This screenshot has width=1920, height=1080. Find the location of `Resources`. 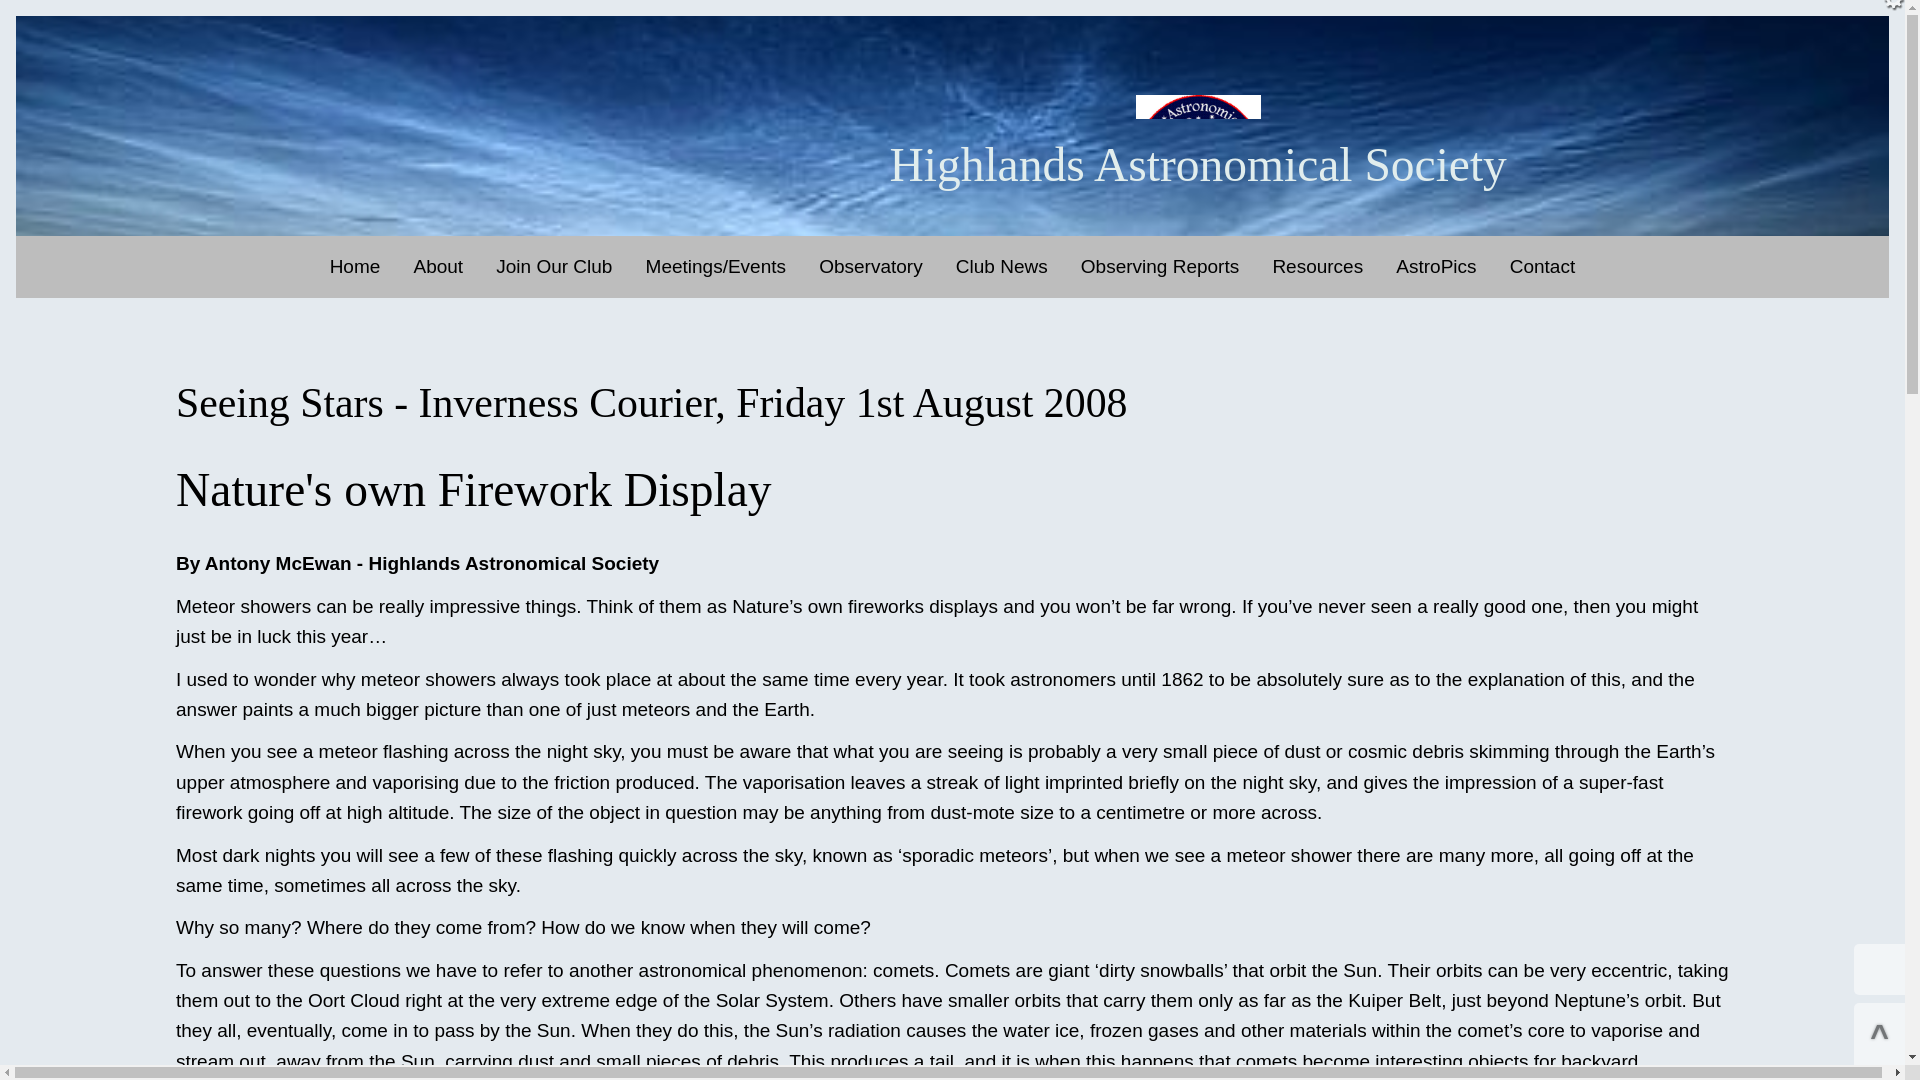

Resources is located at coordinates (1316, 267).